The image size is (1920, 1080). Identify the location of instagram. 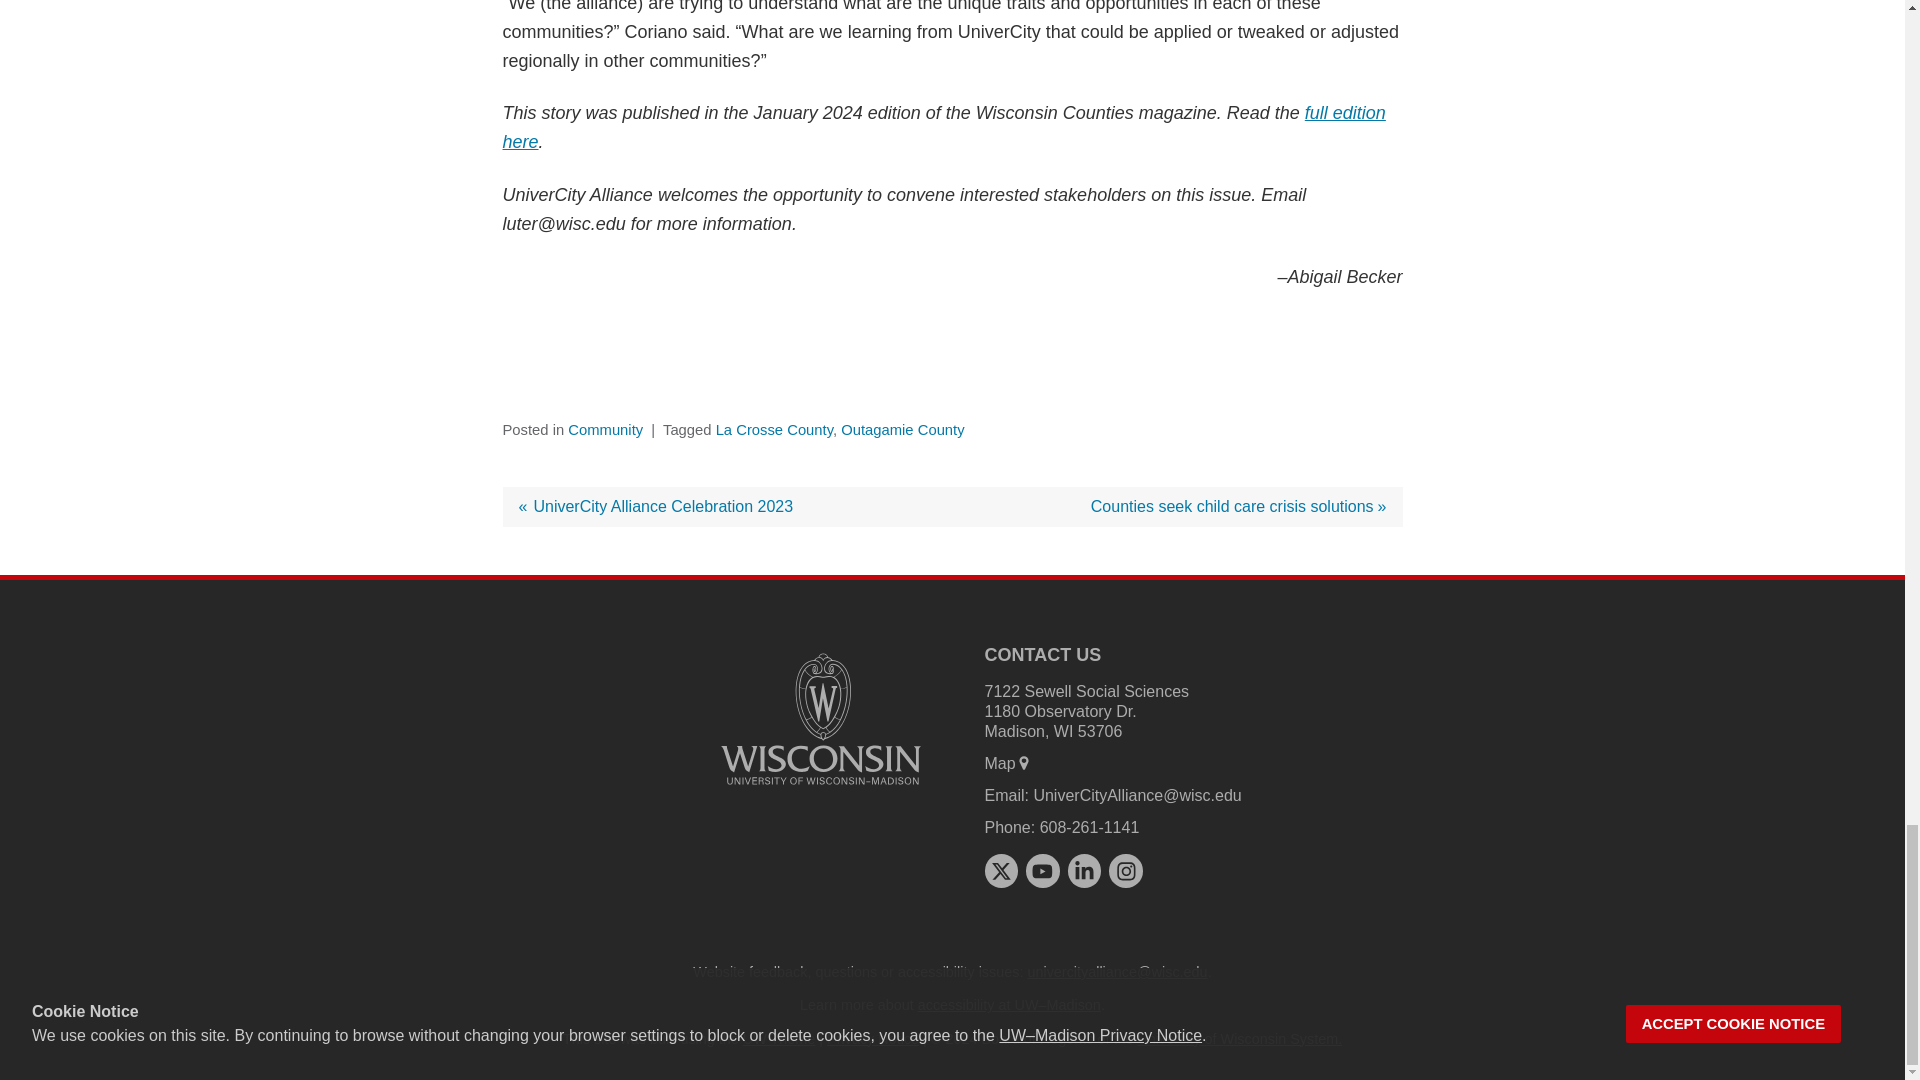
(655, 506).